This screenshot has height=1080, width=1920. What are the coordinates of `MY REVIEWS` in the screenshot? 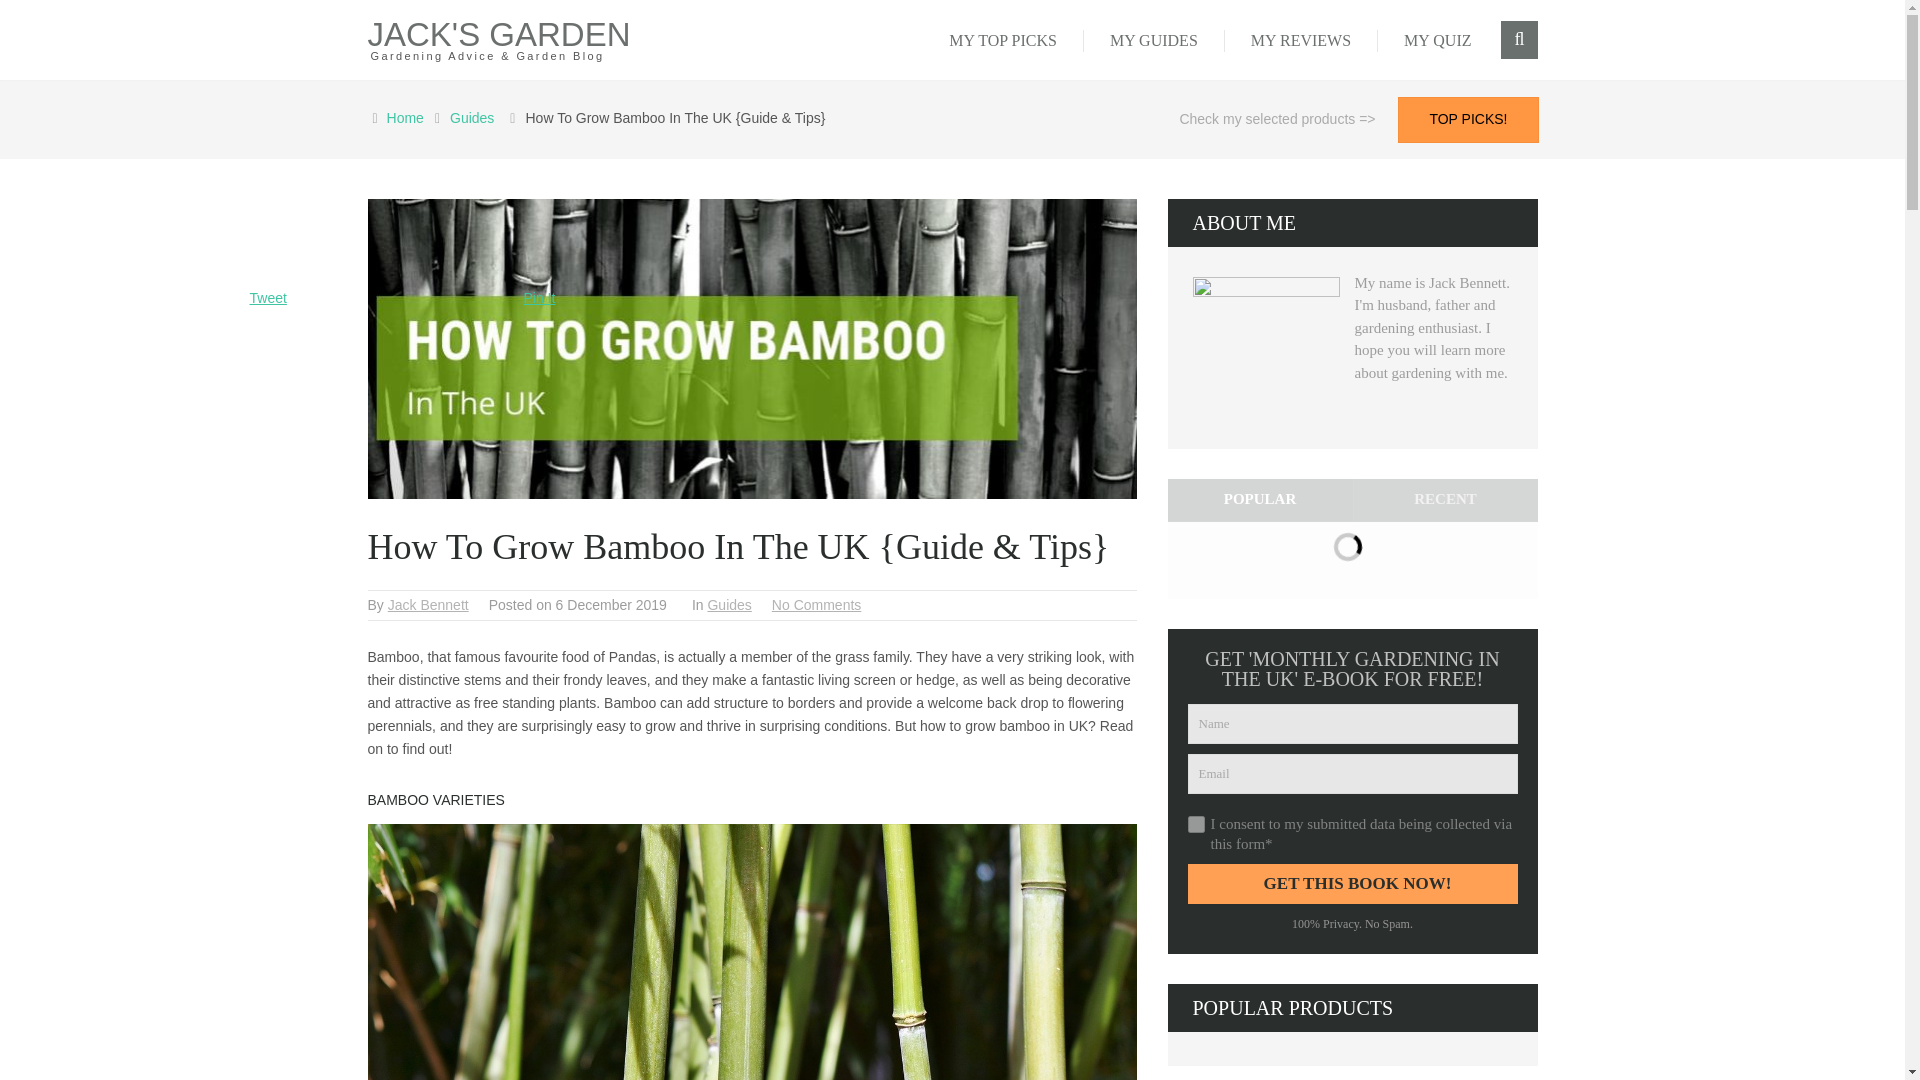 It's located at (1301, 40).